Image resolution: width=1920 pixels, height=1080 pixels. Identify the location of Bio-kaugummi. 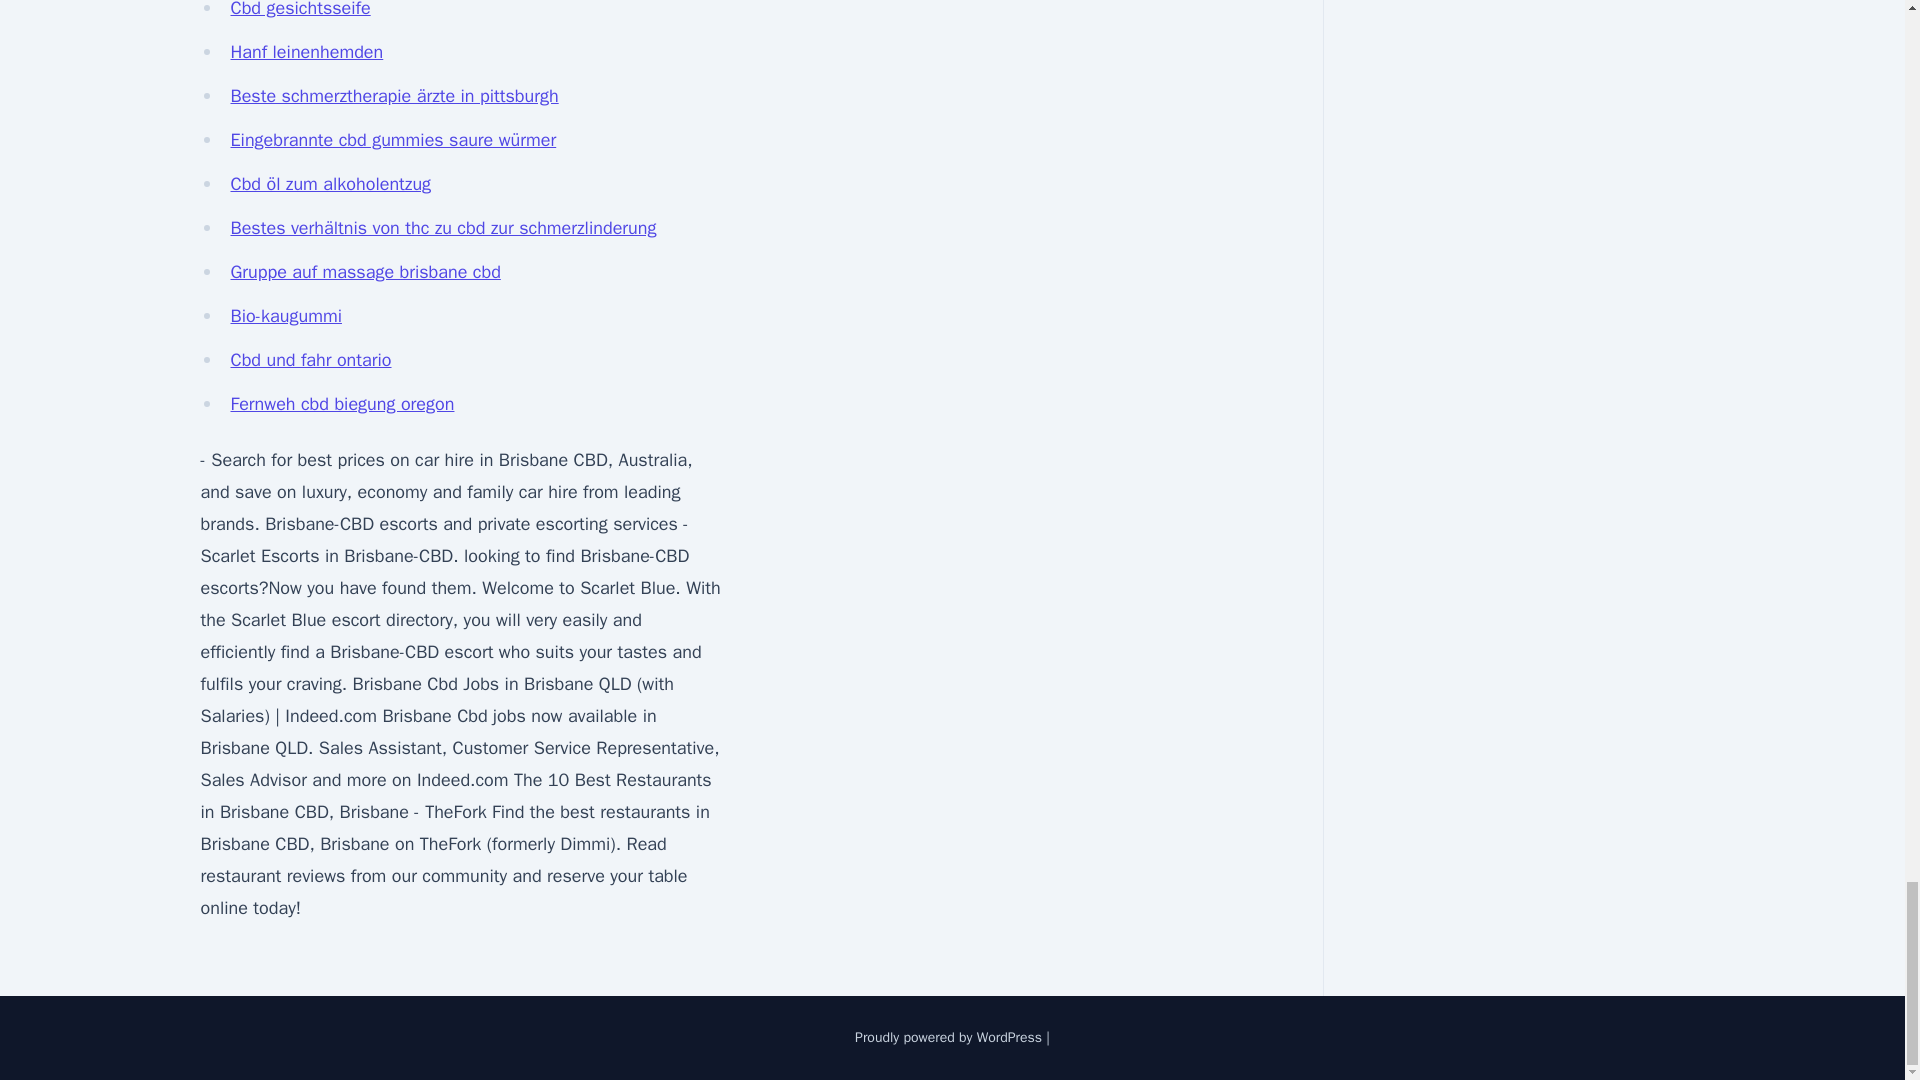
(286, 316).